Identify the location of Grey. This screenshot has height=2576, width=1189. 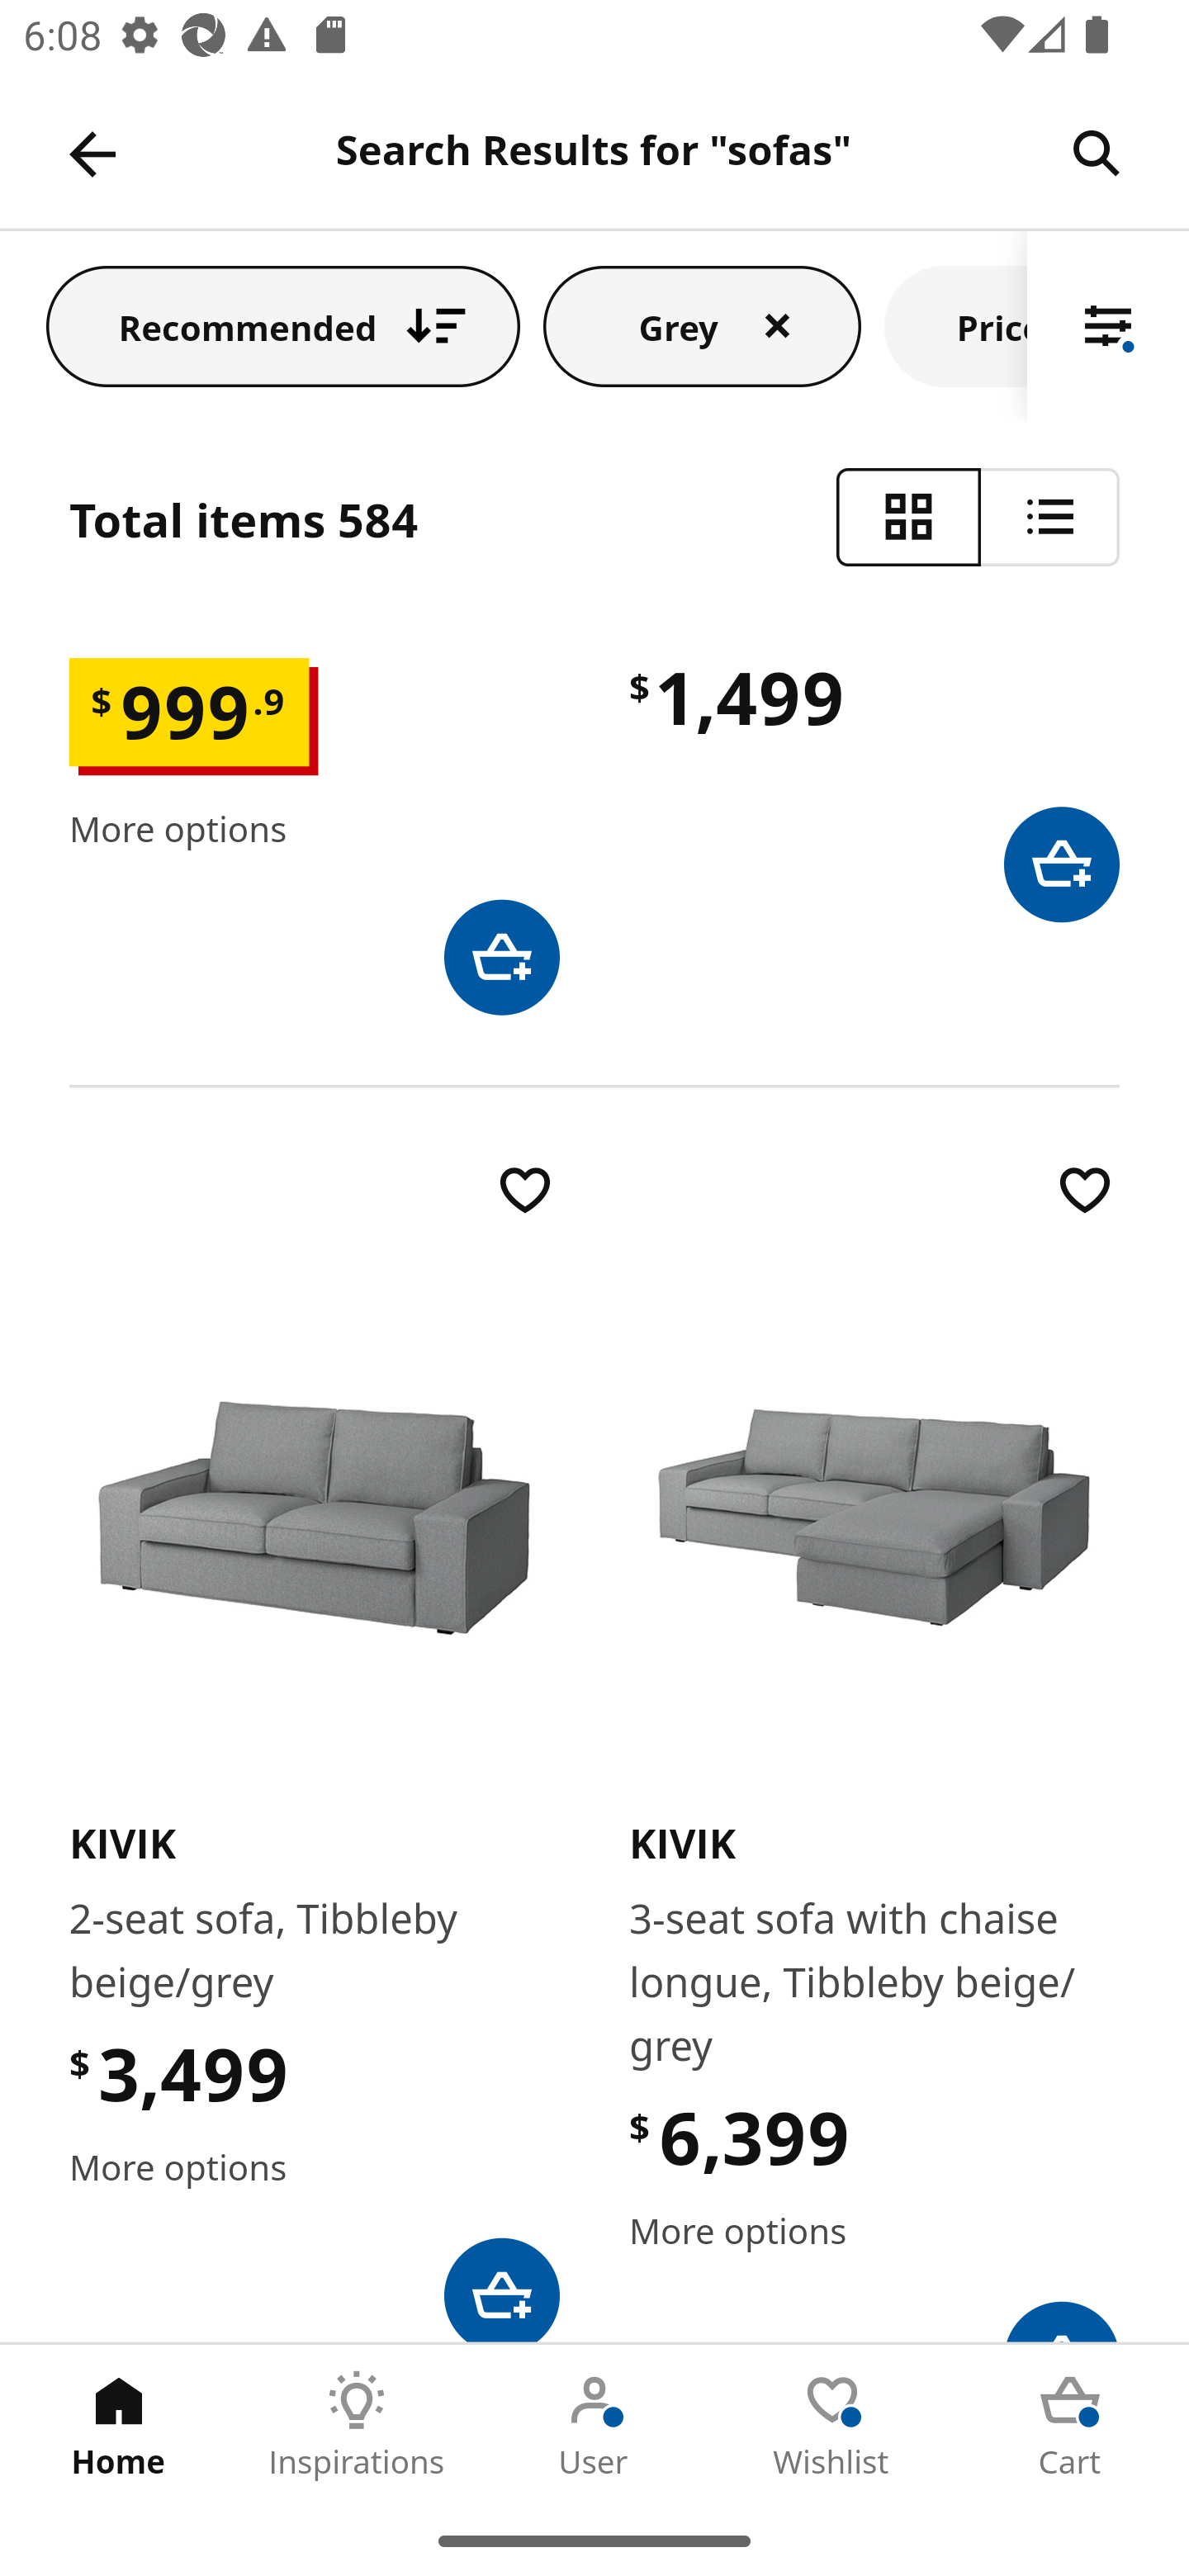
(702, 325).